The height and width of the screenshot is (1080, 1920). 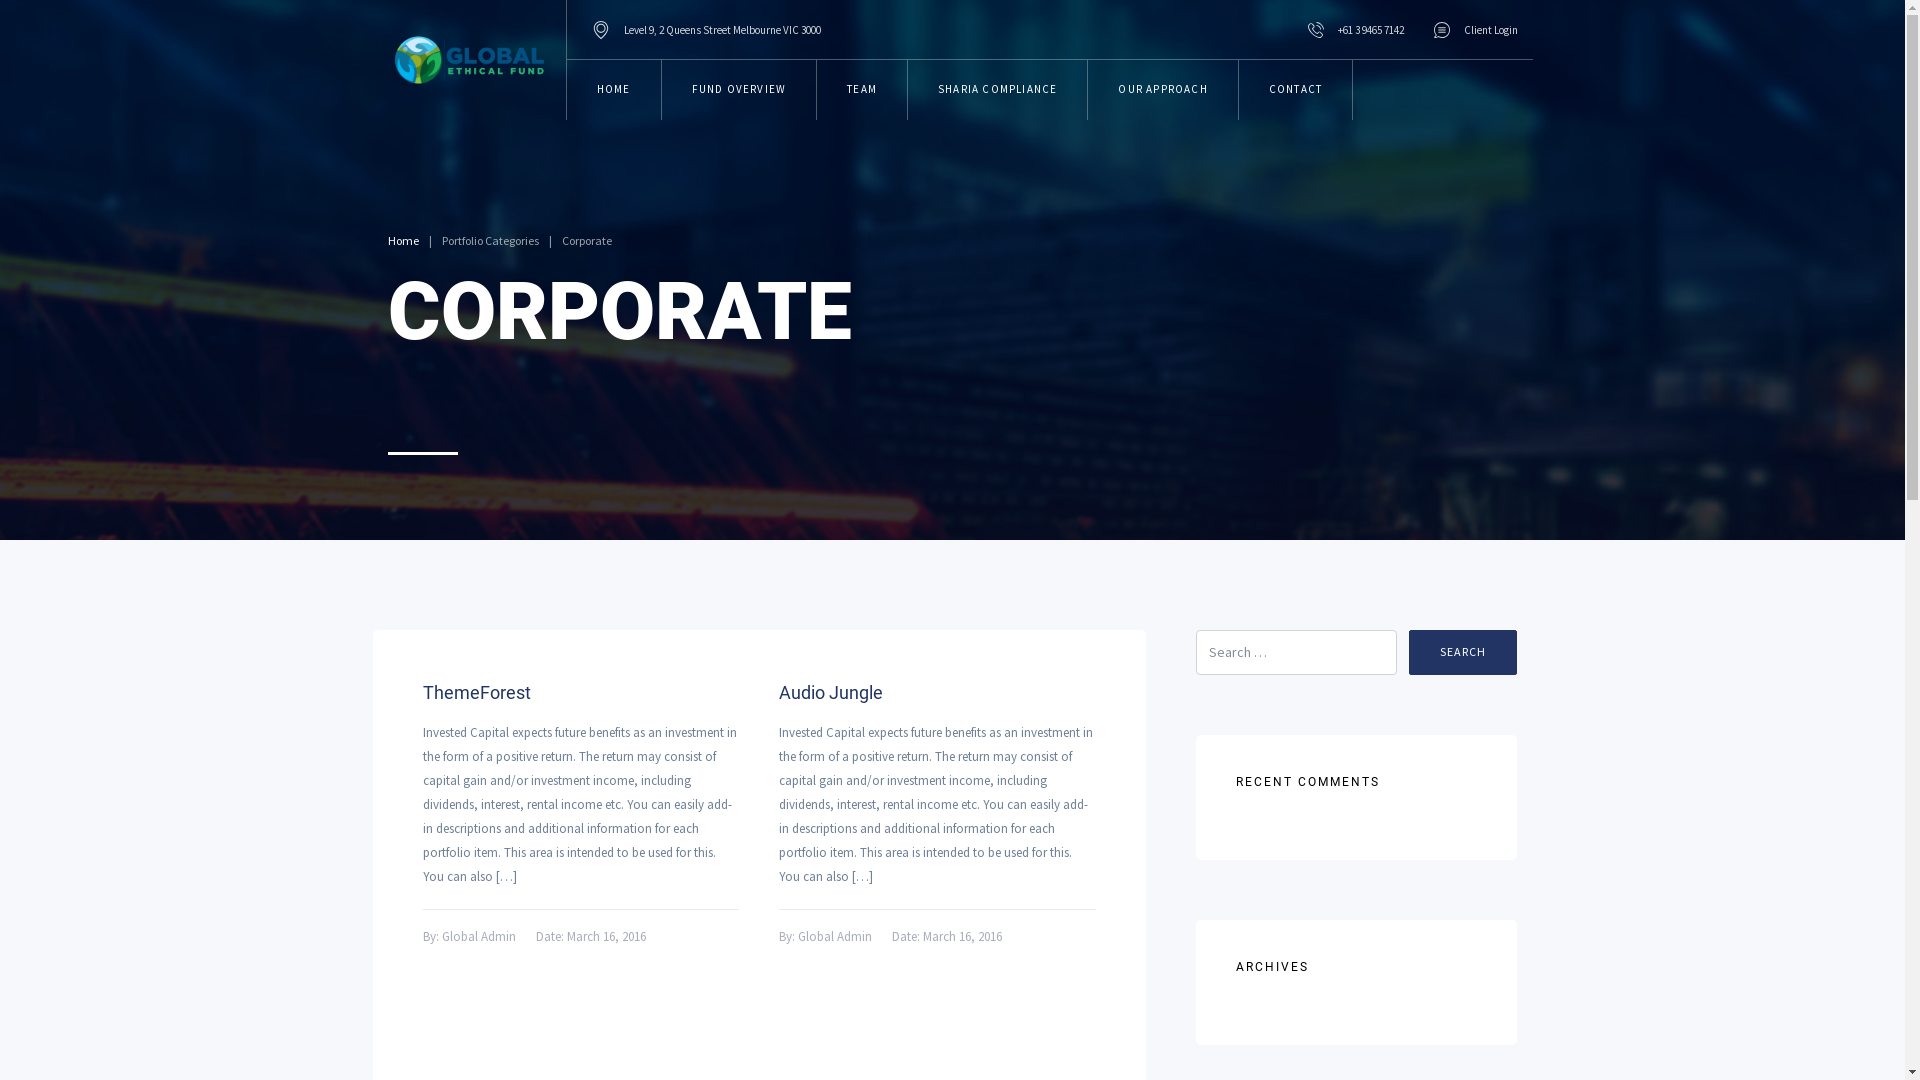 I want to click on HOME, so click(x=614, y=90).